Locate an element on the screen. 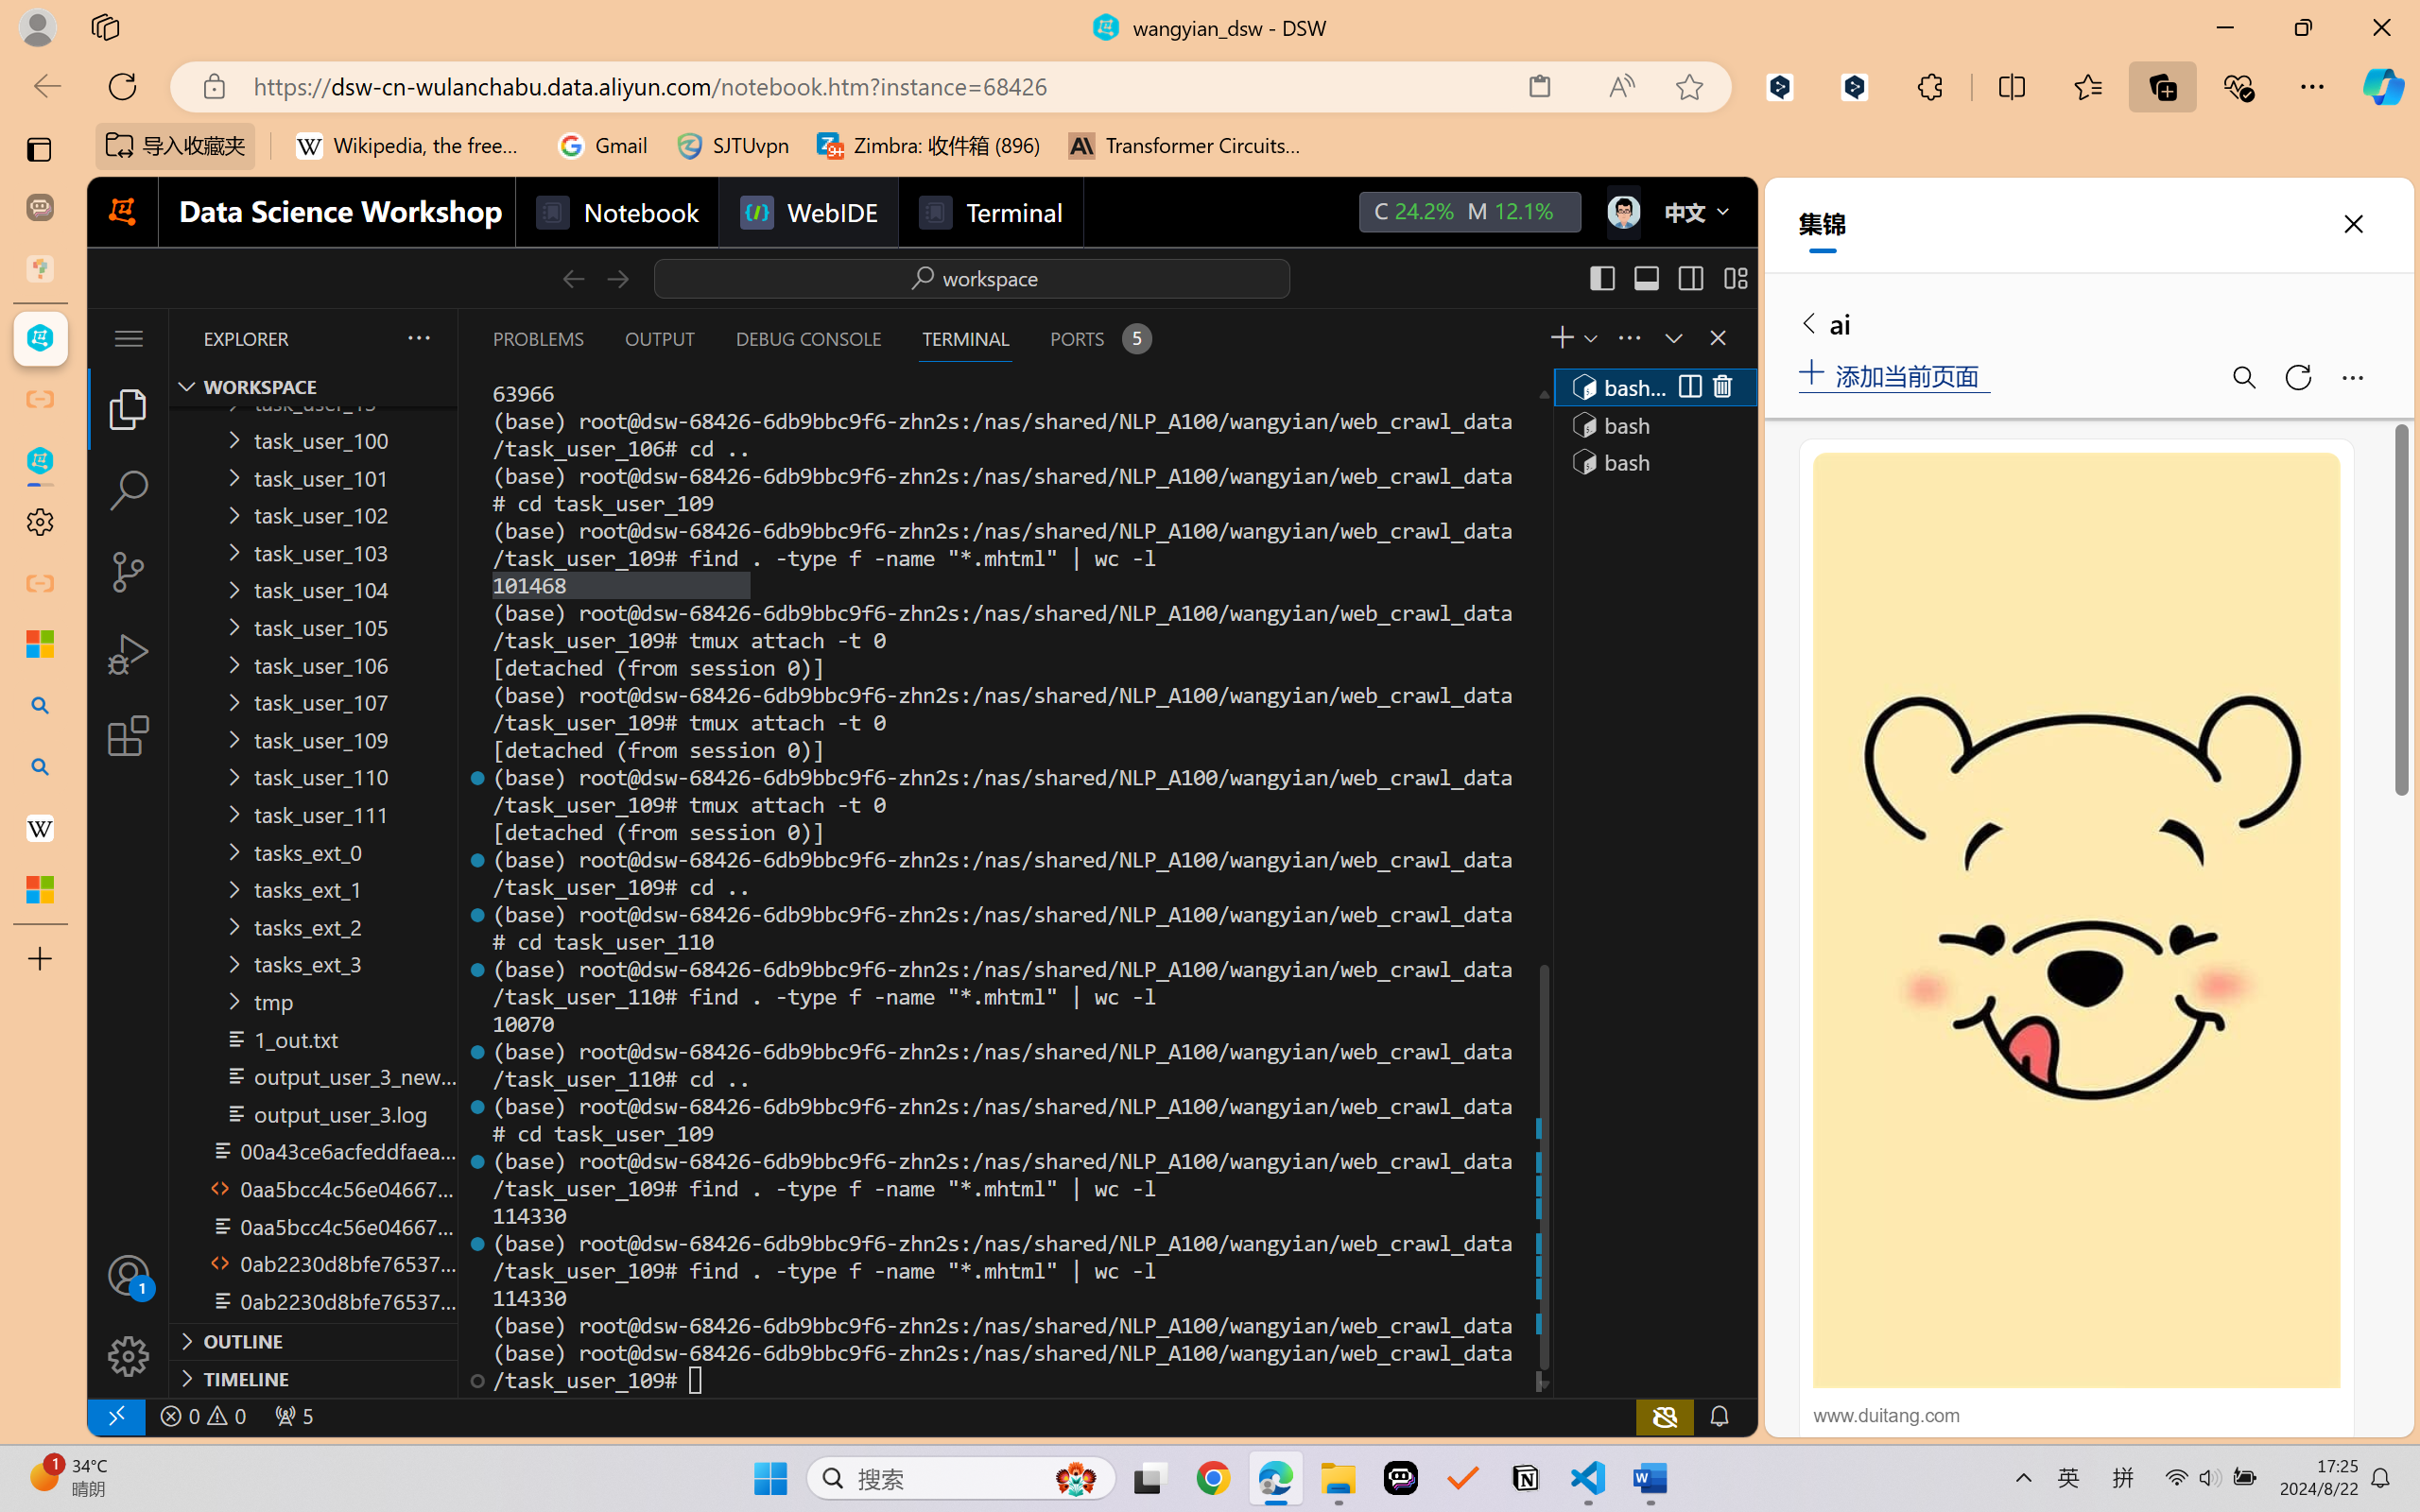  Gmail is located at coordinates (602, 146).